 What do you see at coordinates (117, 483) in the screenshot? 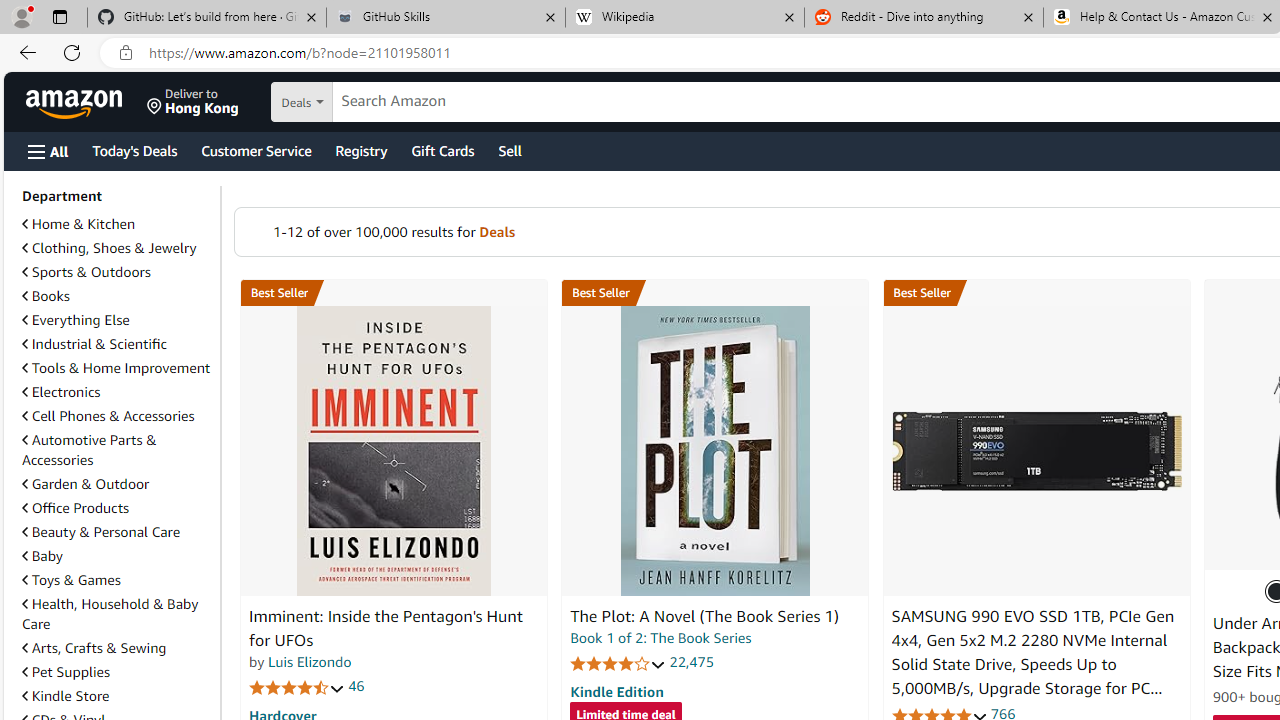
I see `Garden & Outdoor` at bounding box center [117, 483].